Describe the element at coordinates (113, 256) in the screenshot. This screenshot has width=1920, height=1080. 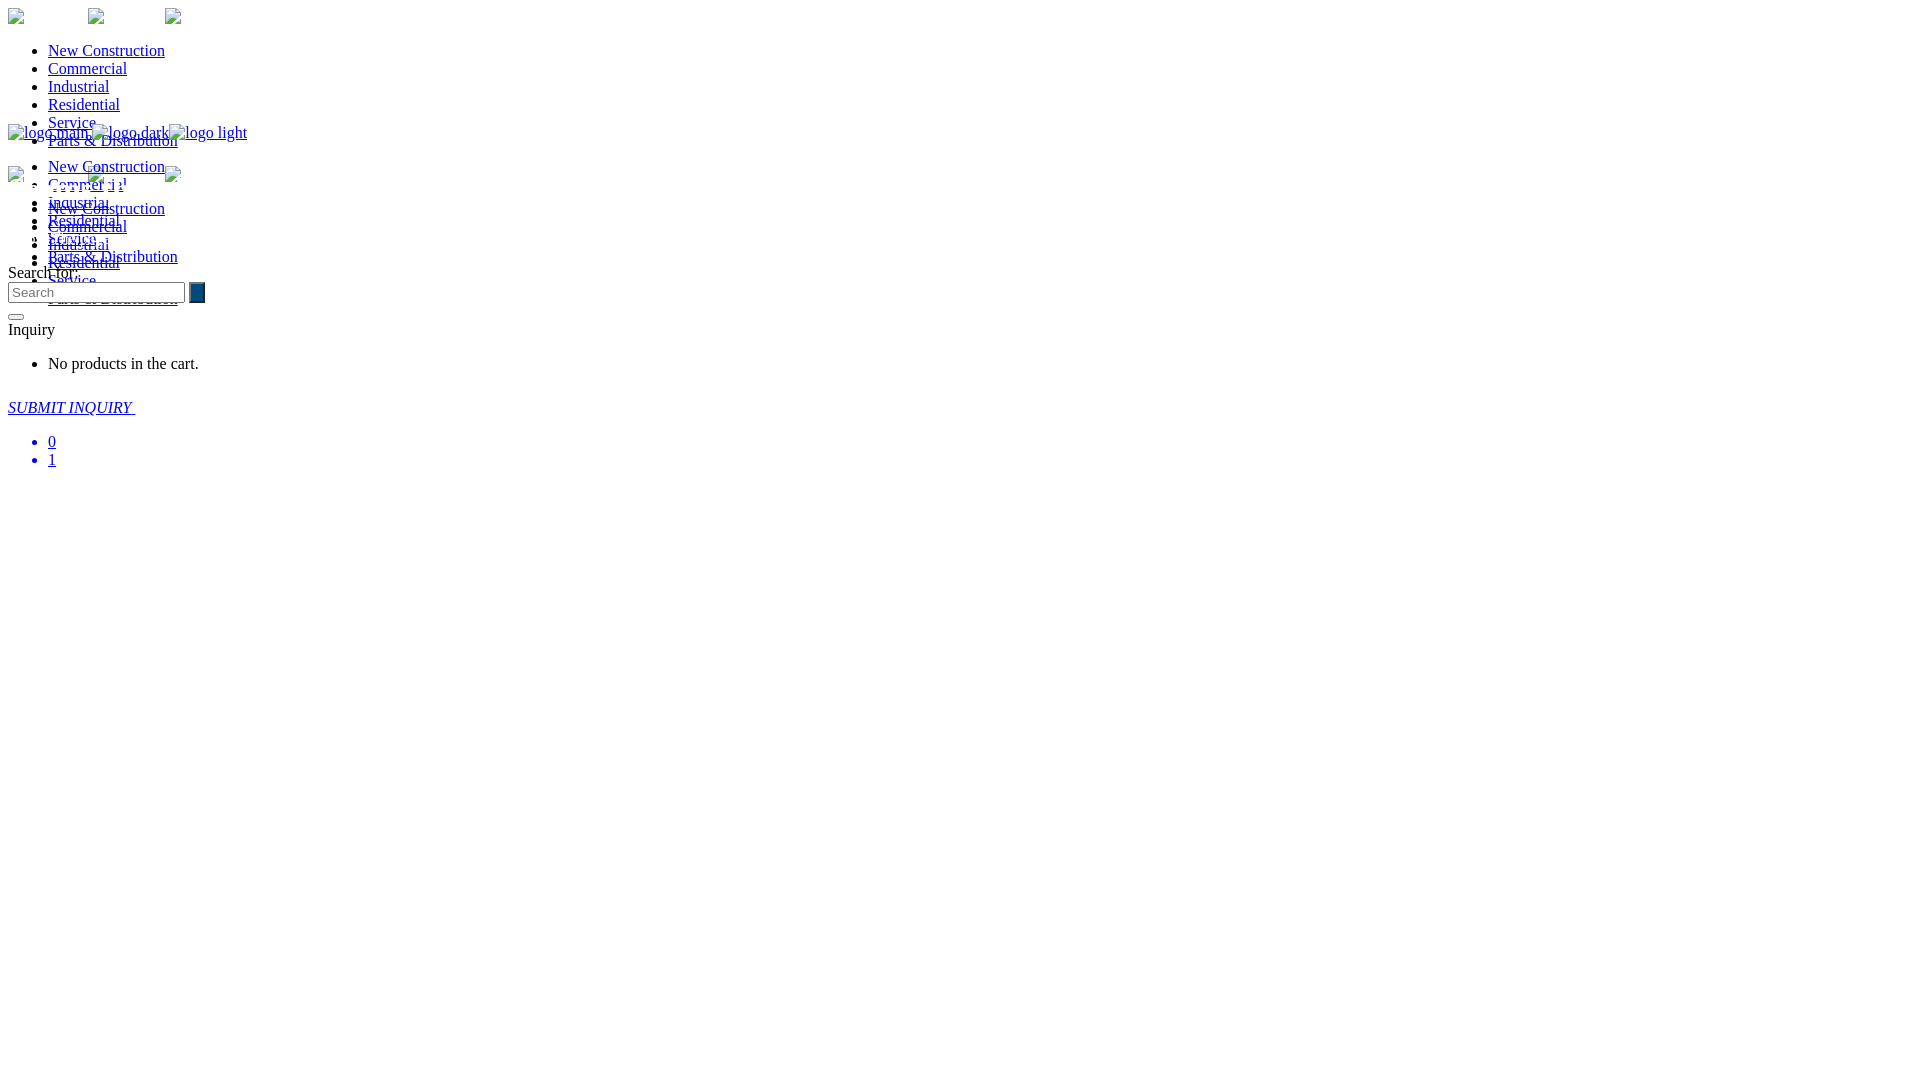
I see `Parts & Distribution` at that location.